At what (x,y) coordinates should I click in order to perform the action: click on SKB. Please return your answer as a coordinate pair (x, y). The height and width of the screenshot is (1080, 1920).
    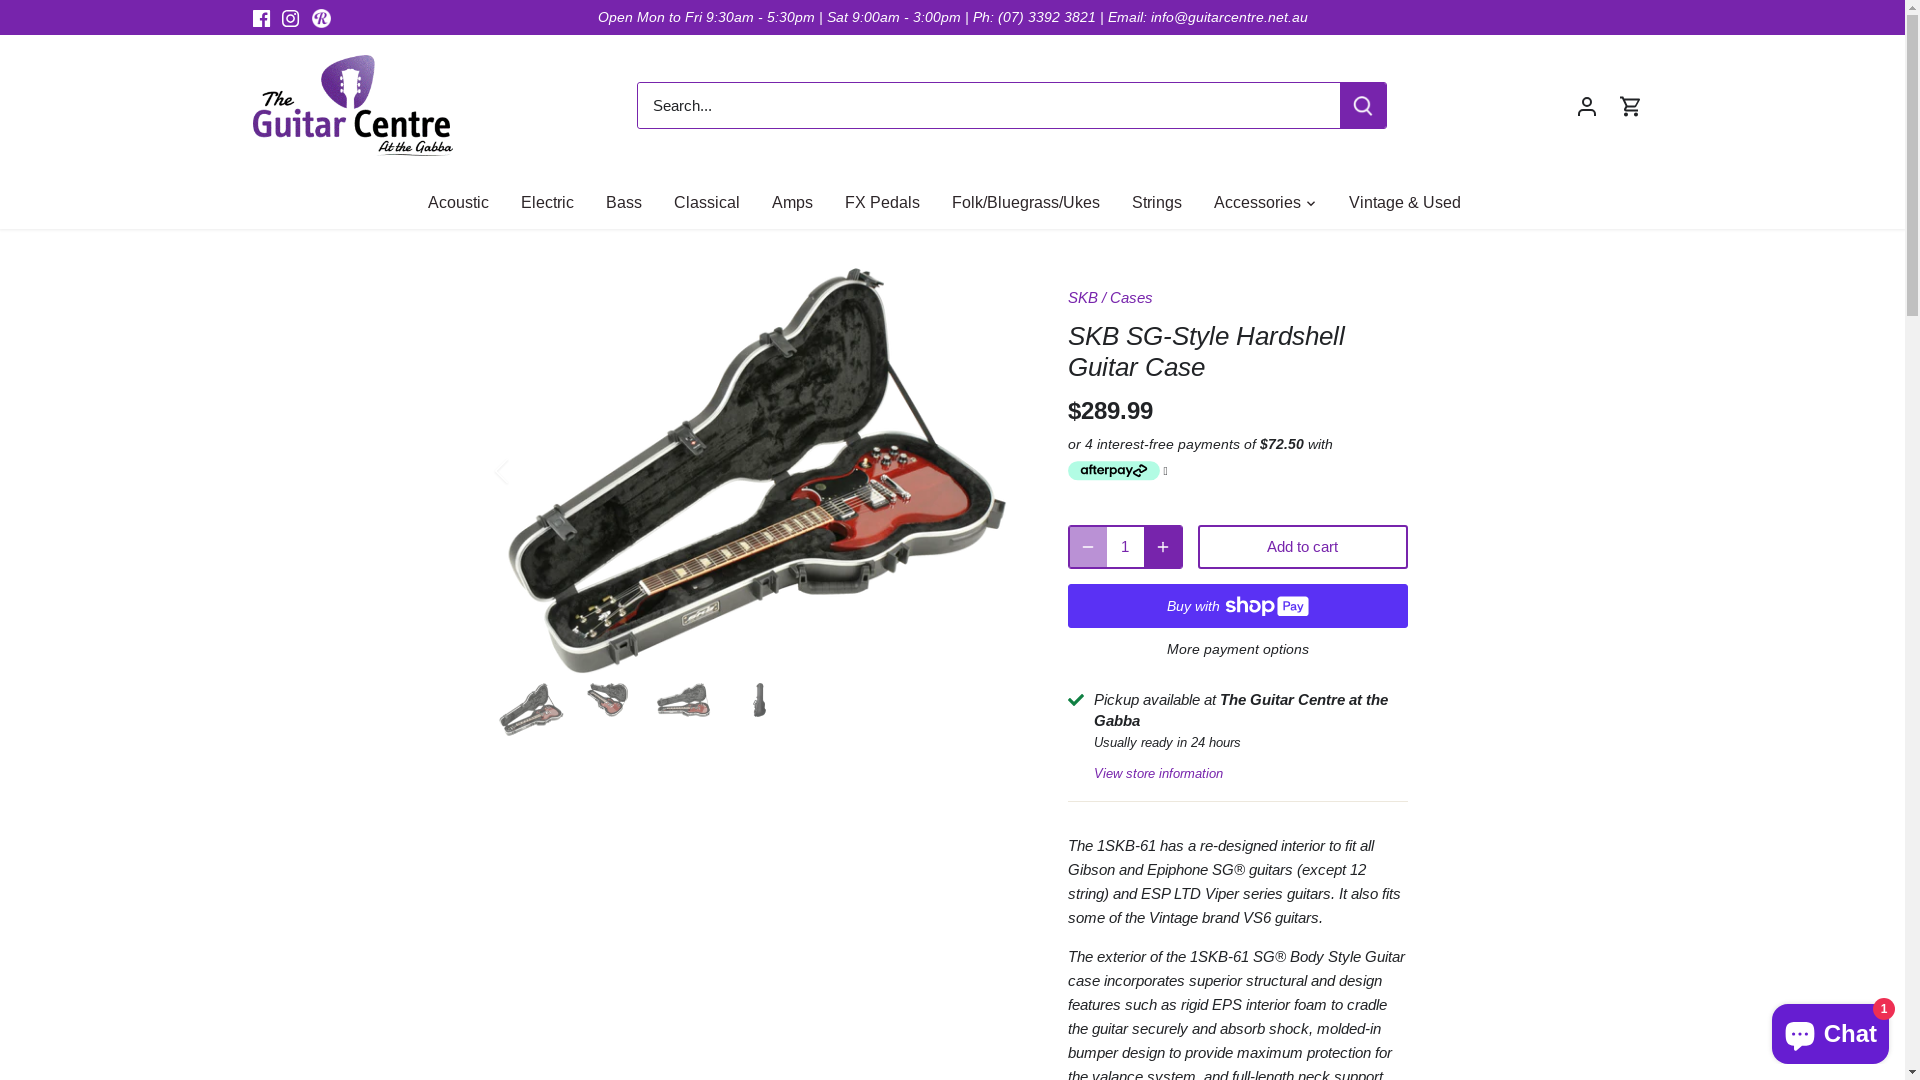
    Looking at the image, I should click on (1083, 298).